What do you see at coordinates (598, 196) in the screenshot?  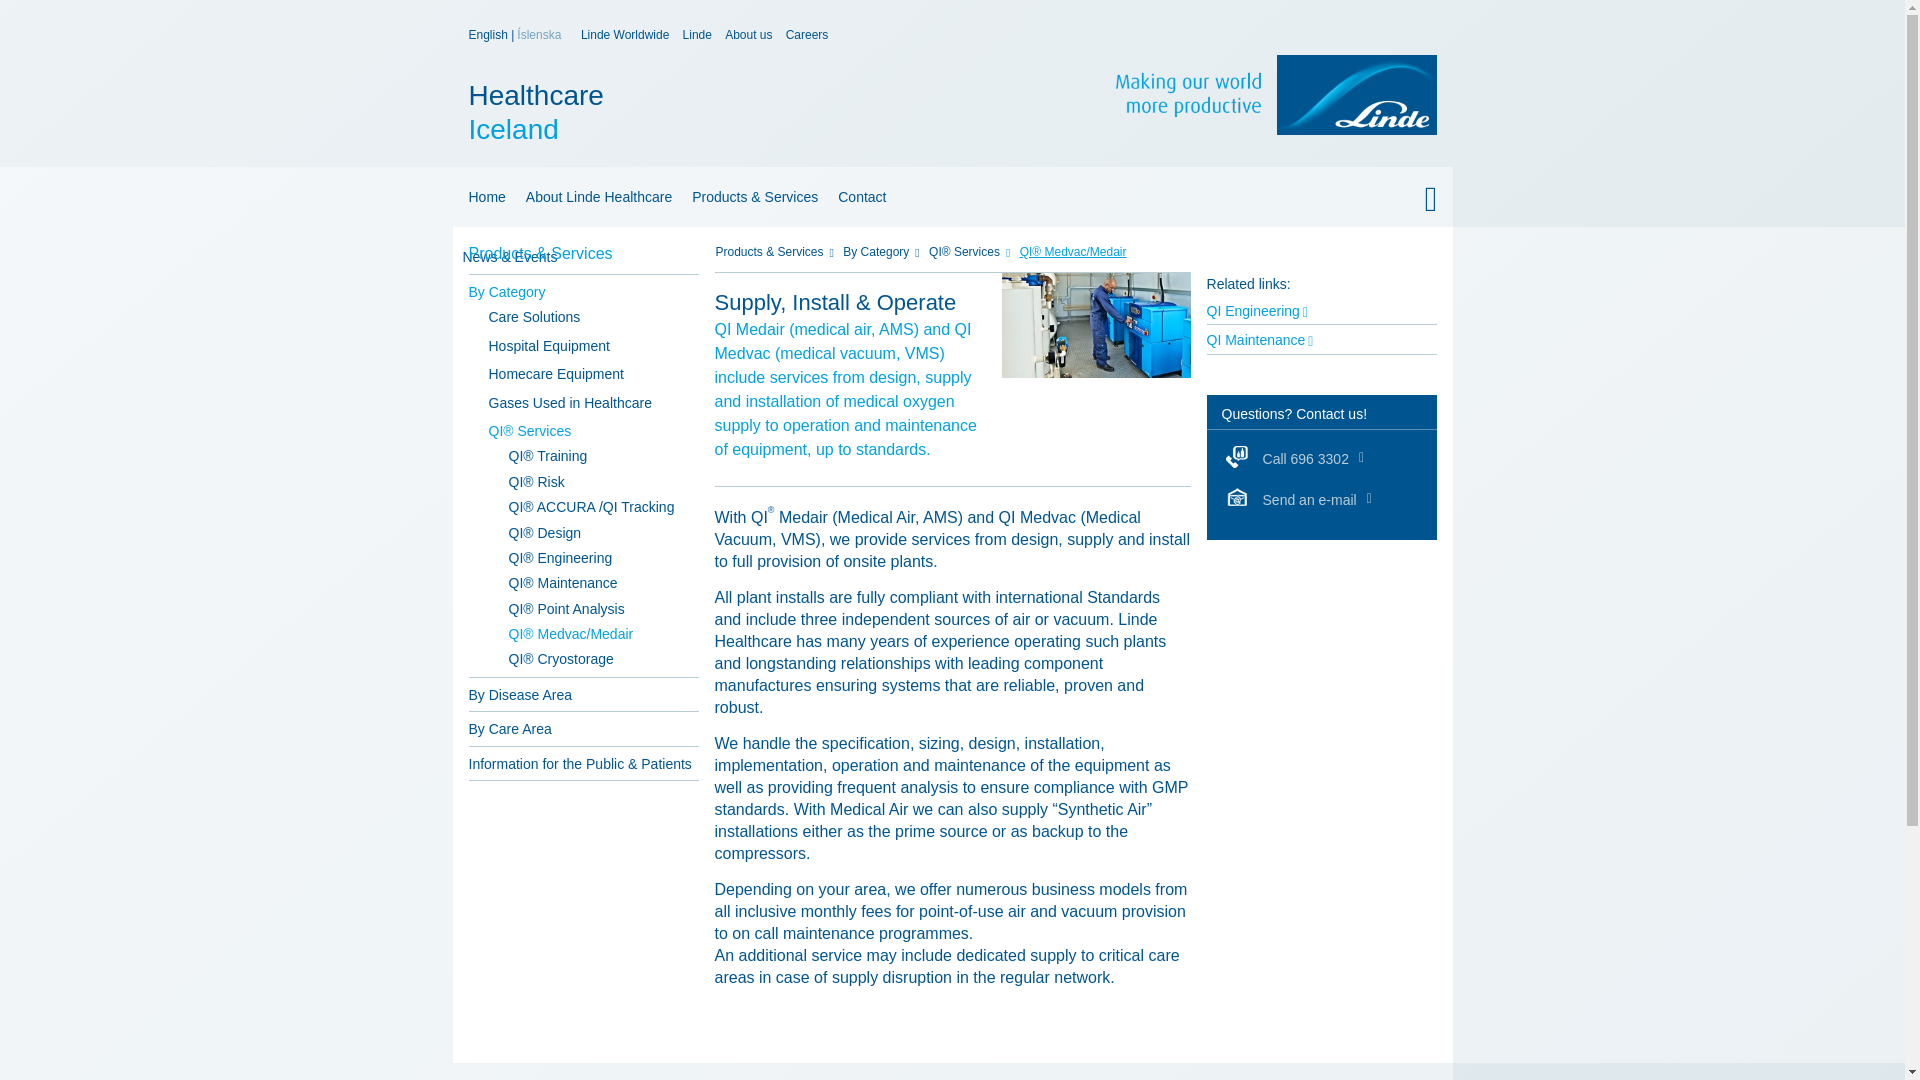 I see `About Linde Healthcare` at bounding box center [598, 196].